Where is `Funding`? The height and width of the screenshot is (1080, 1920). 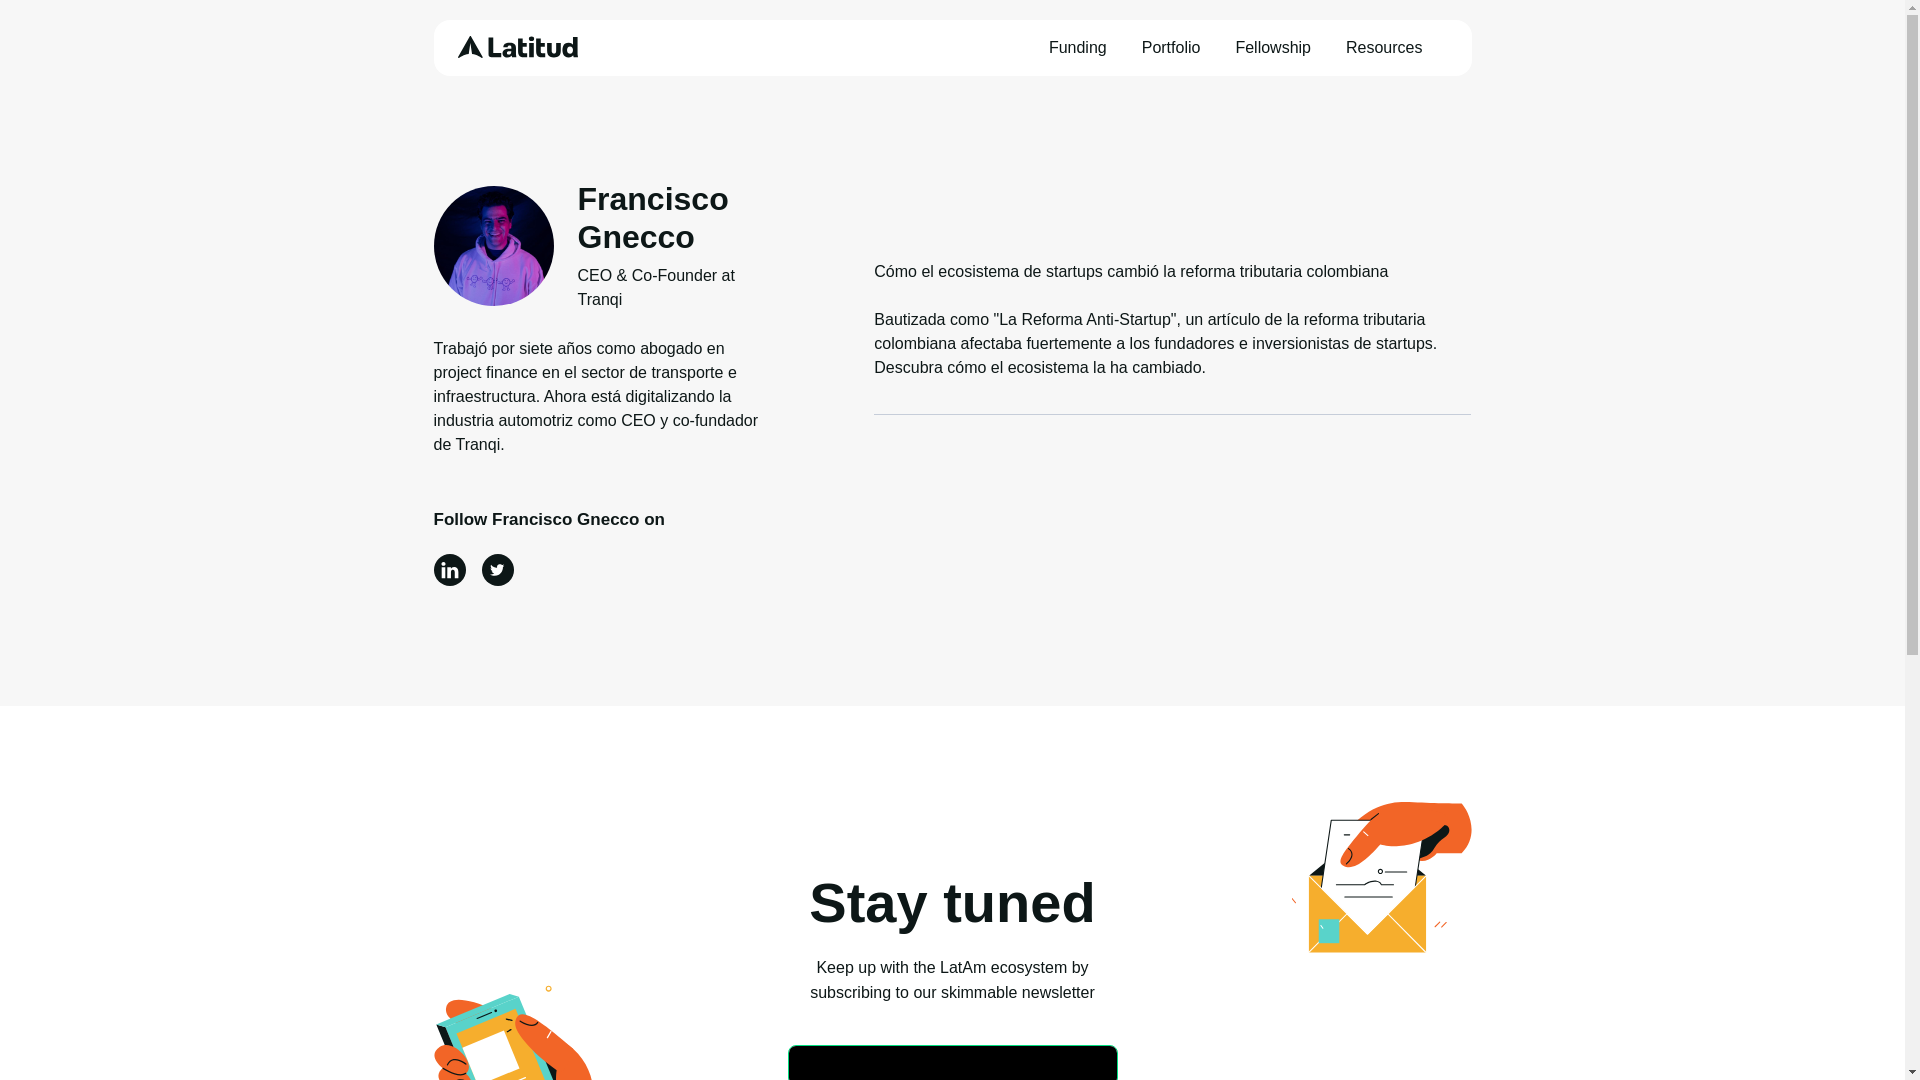
Funding is located at coordinates (1080, 48).